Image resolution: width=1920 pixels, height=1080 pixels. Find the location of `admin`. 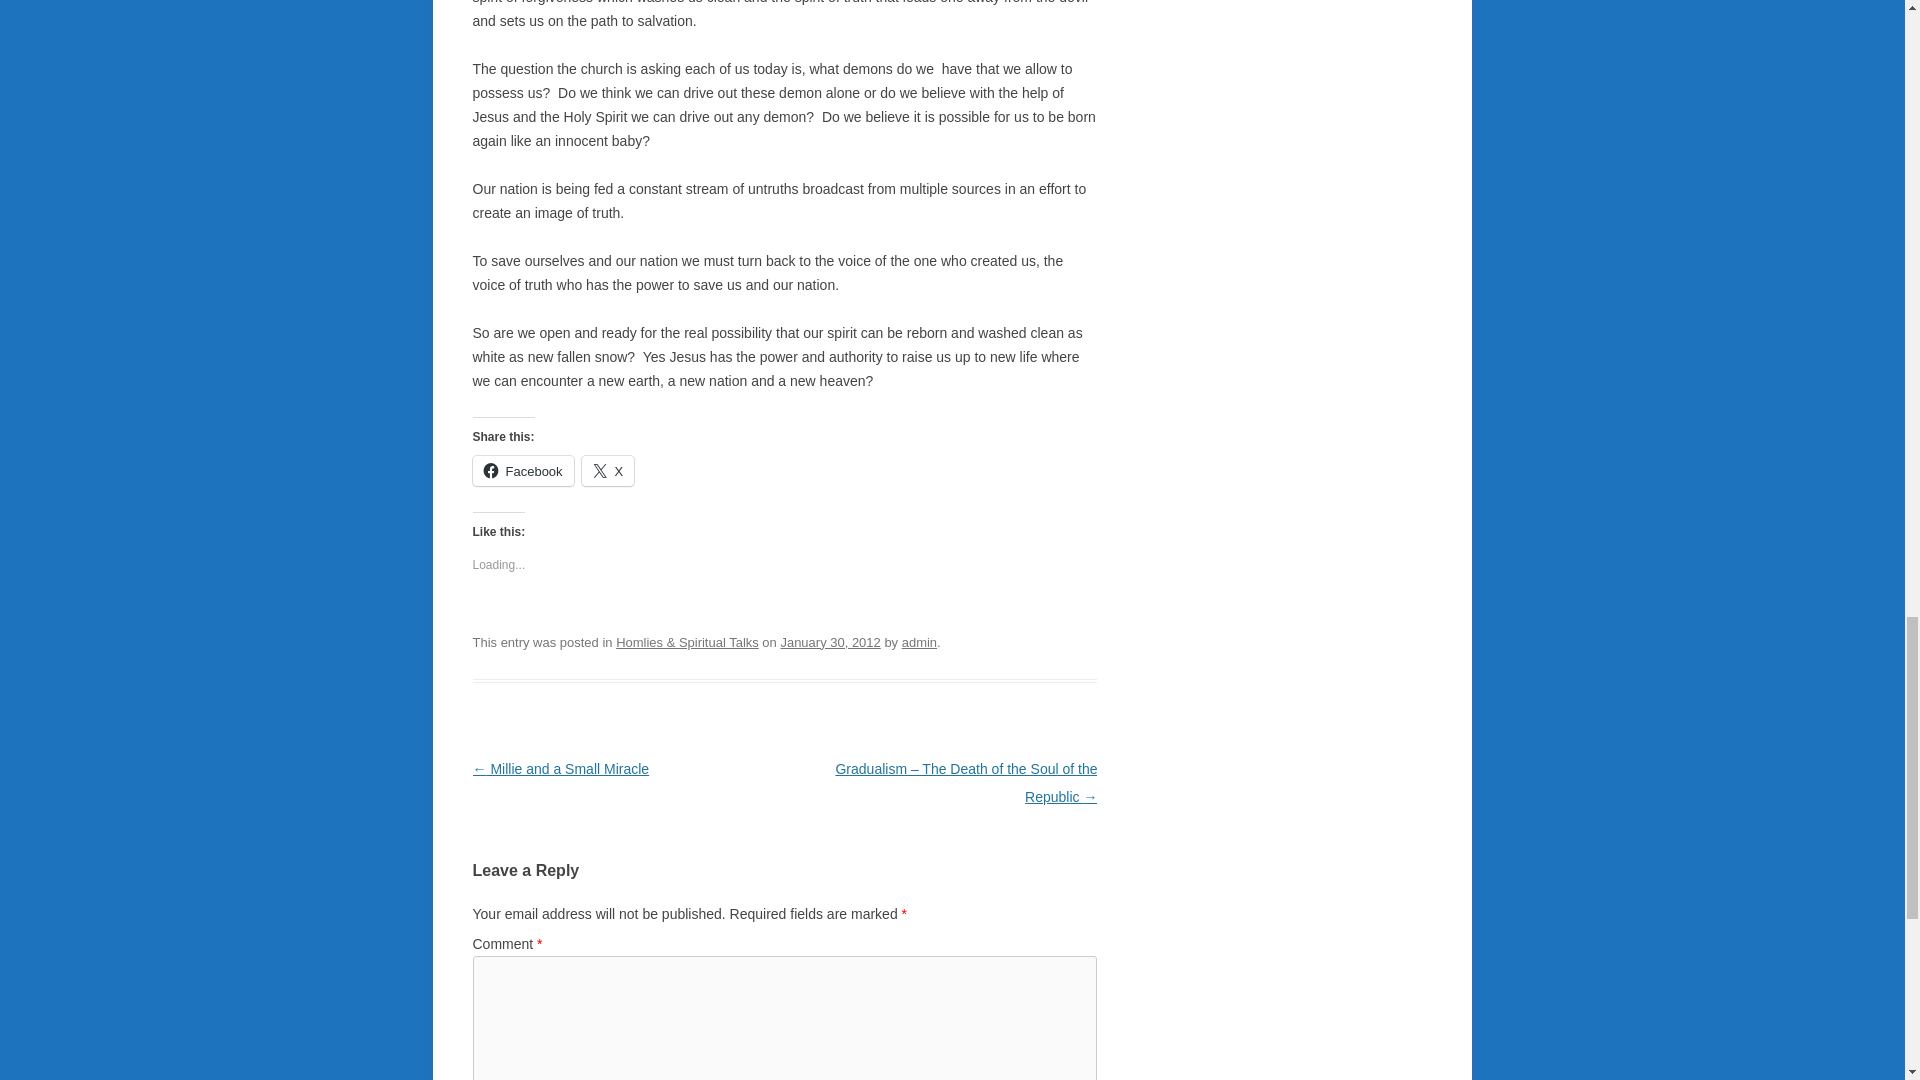

admin is located at coordinates (919, 642).